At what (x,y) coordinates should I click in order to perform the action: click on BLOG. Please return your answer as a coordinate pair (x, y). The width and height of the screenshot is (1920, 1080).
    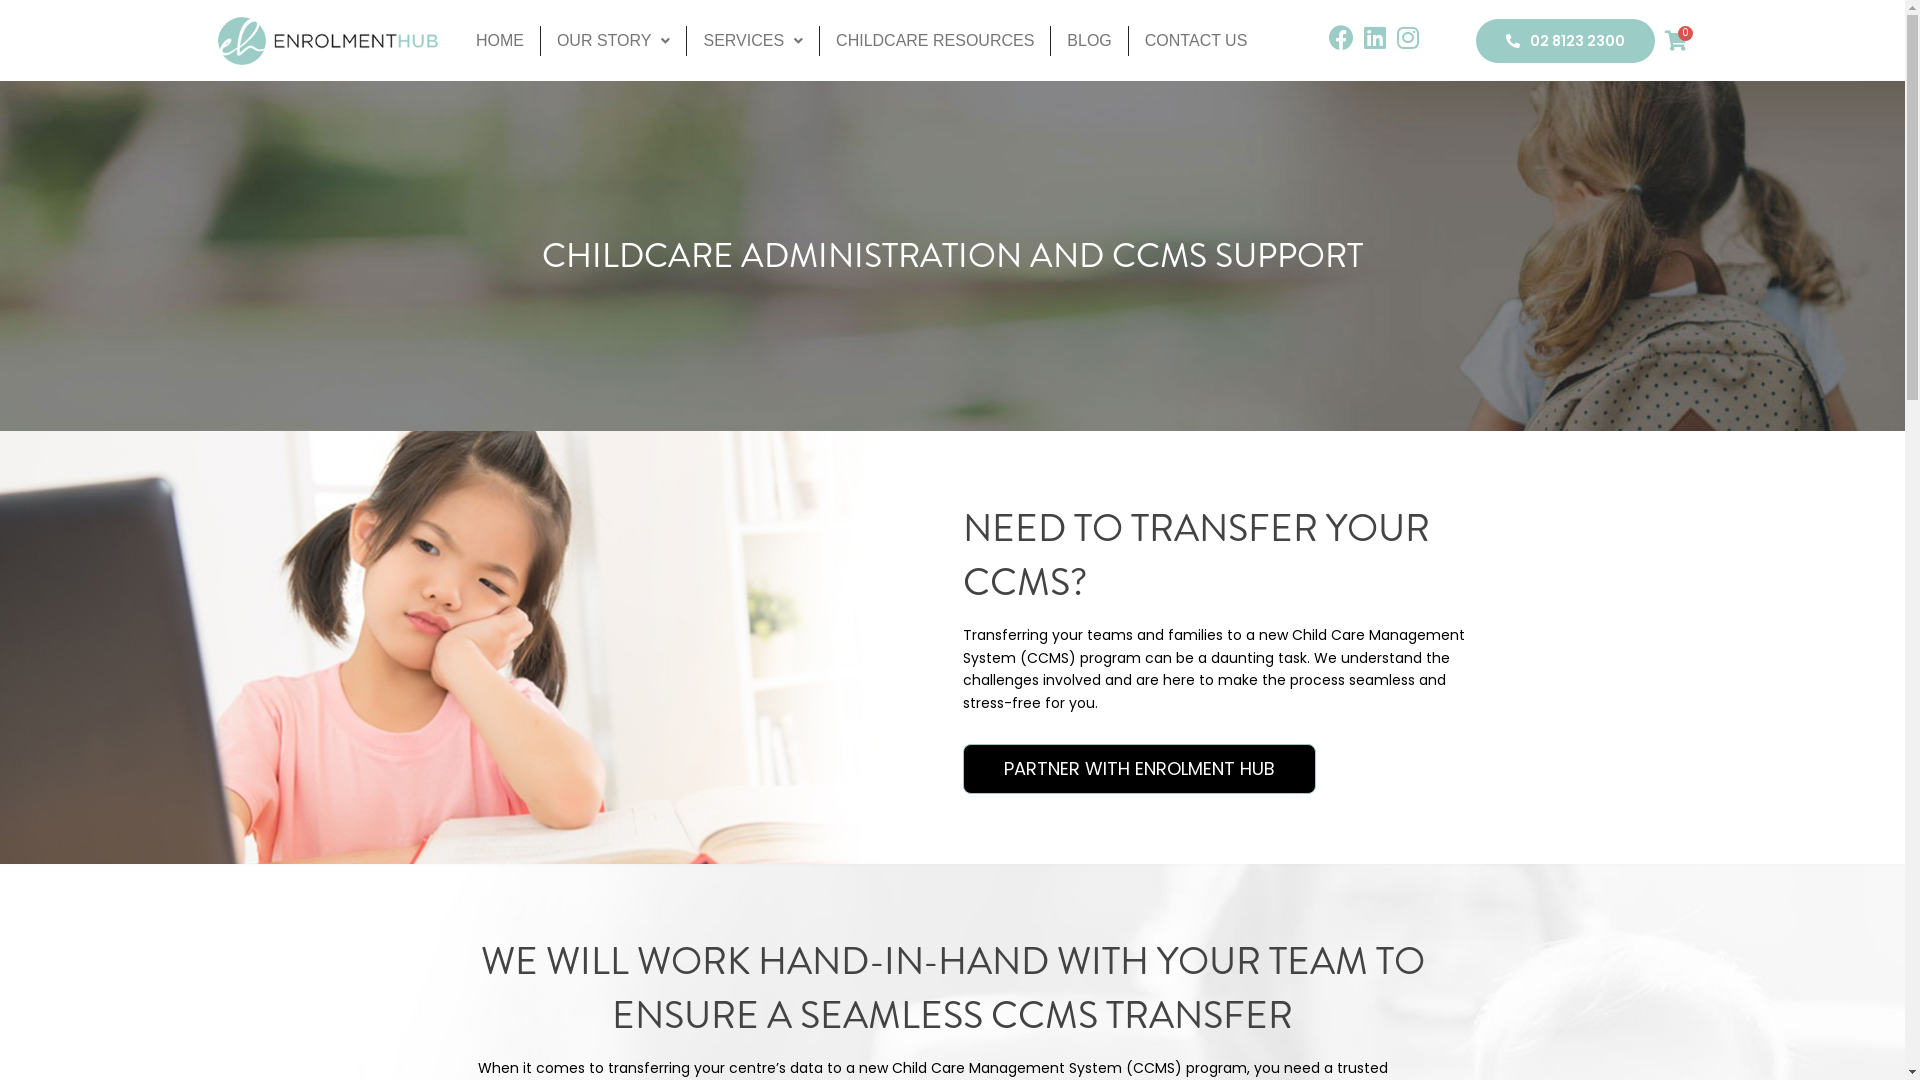
    Looking at the image, I should click on (1090, 41).